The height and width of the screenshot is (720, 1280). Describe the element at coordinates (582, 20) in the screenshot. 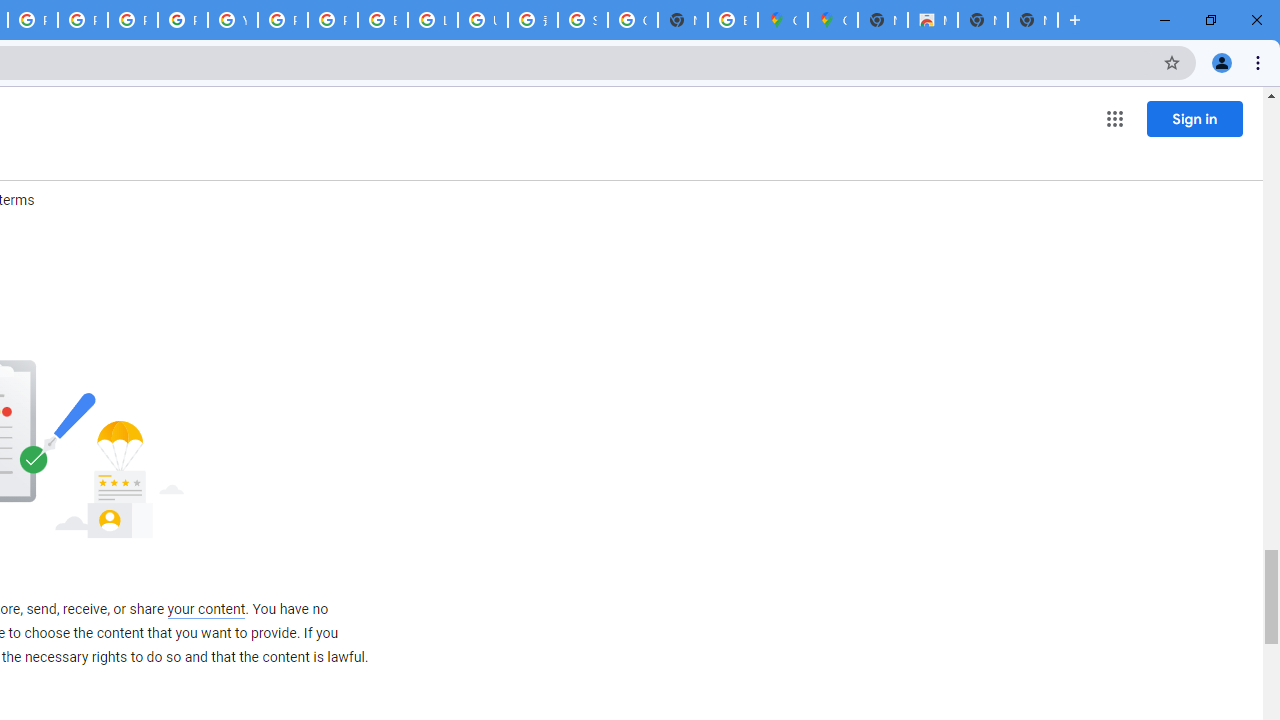

I see `Sign in - Google Accounts` at that location.